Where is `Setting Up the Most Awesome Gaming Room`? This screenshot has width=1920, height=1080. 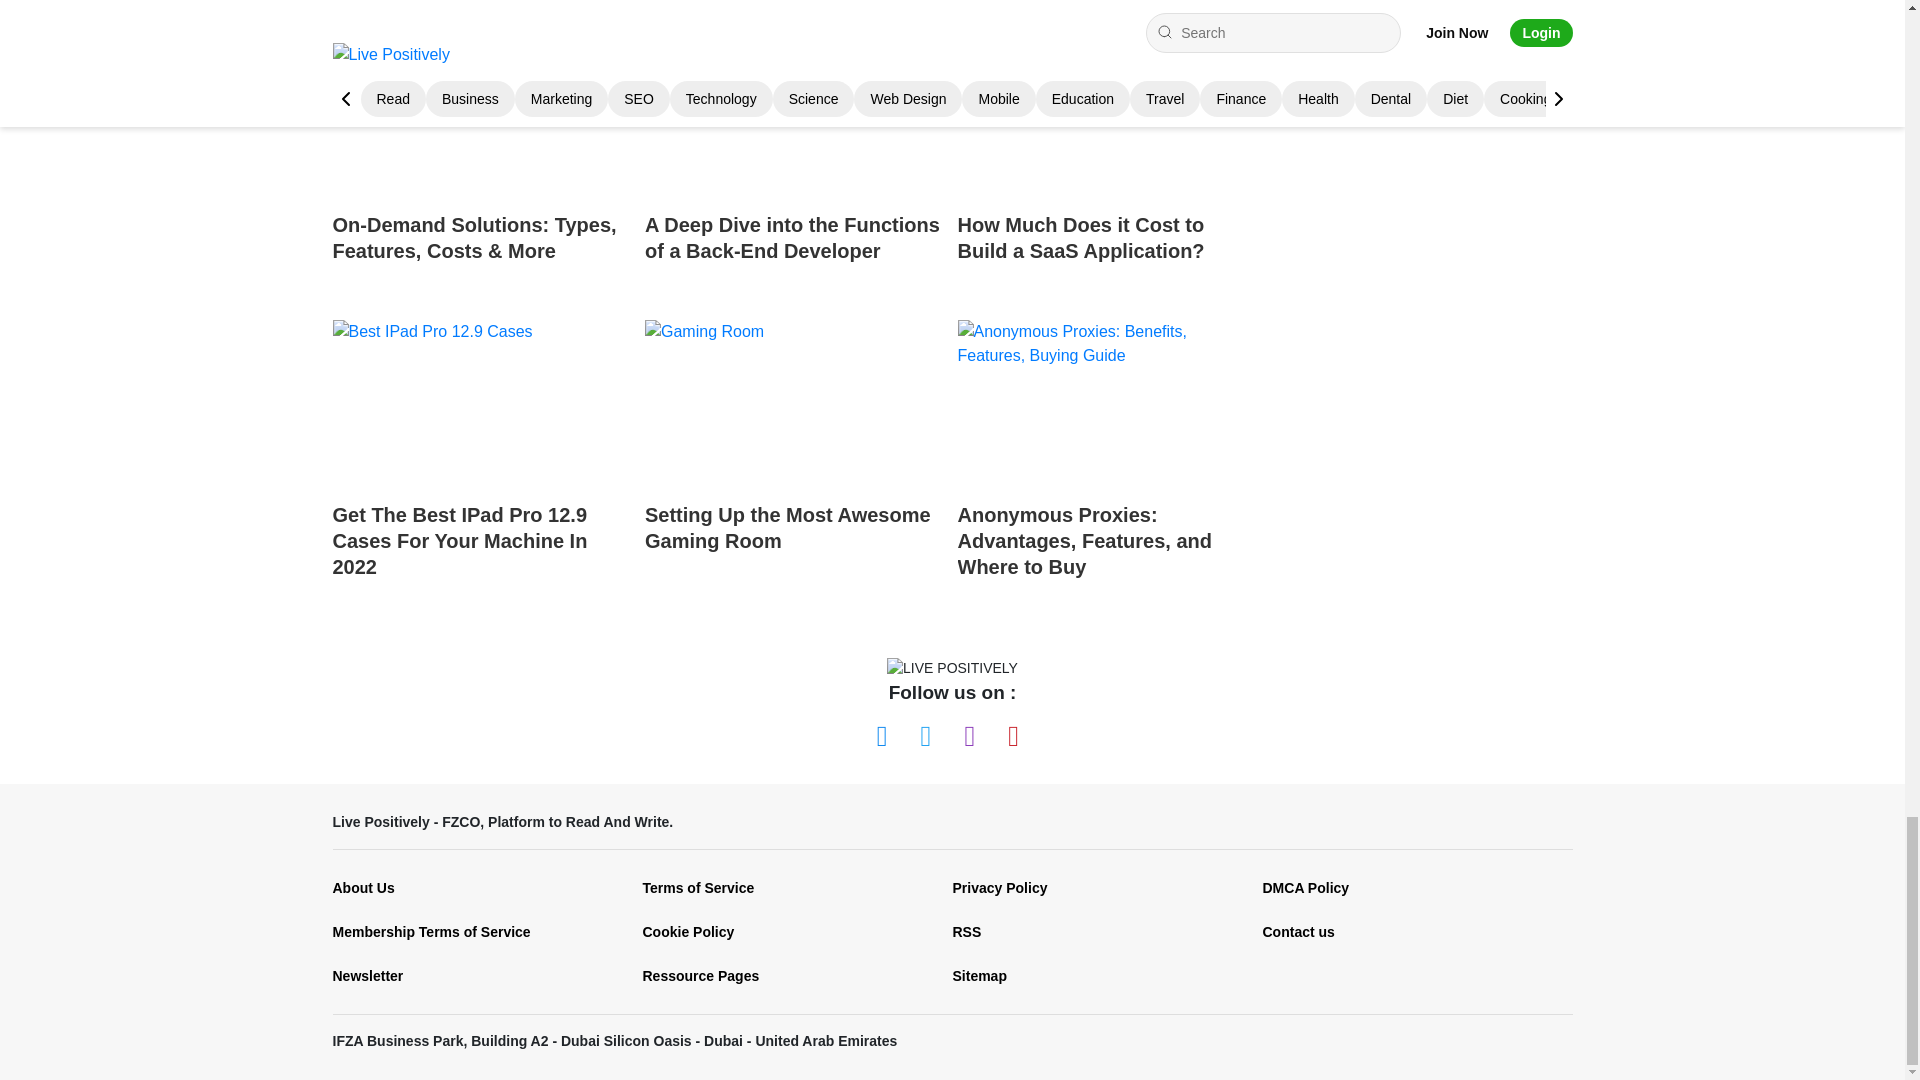 Setting Up the Most Awesome Gaming Room is located at coordinates (794, 454).